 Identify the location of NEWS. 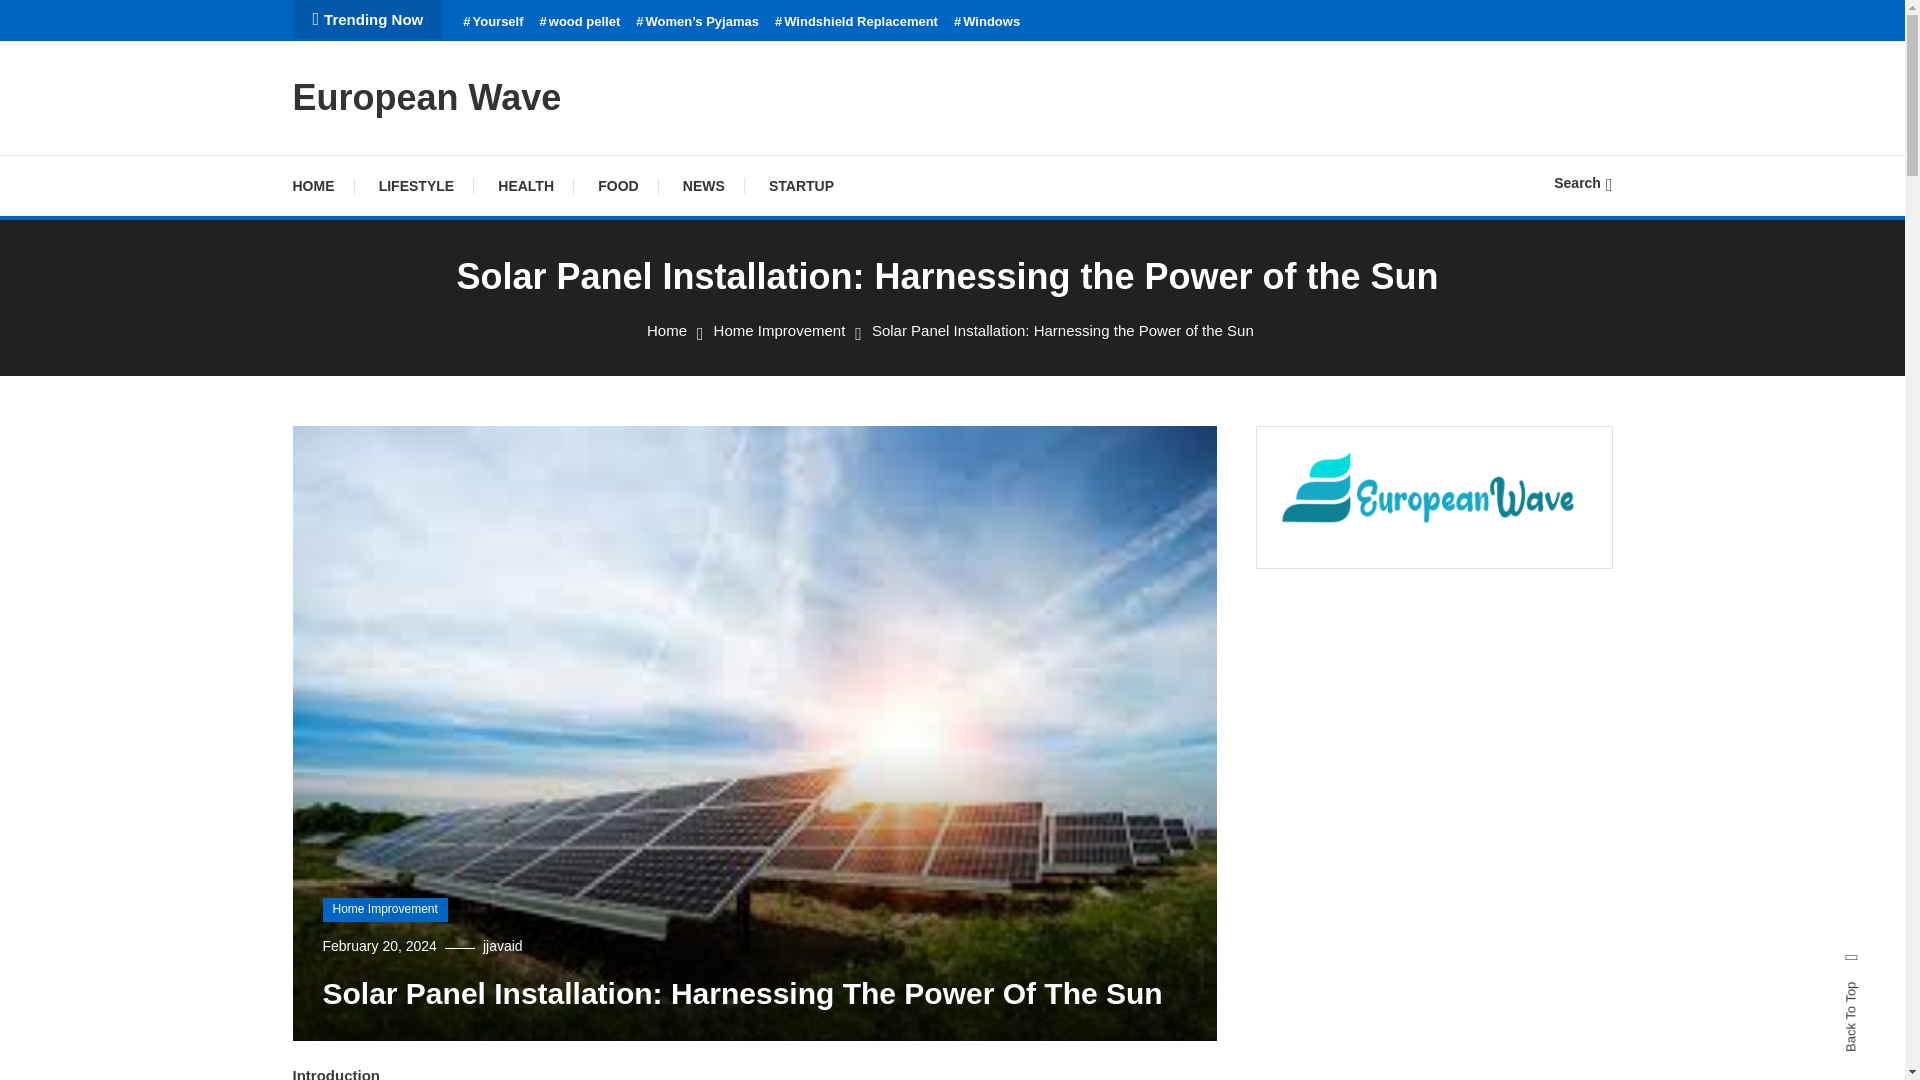
(703, 186).